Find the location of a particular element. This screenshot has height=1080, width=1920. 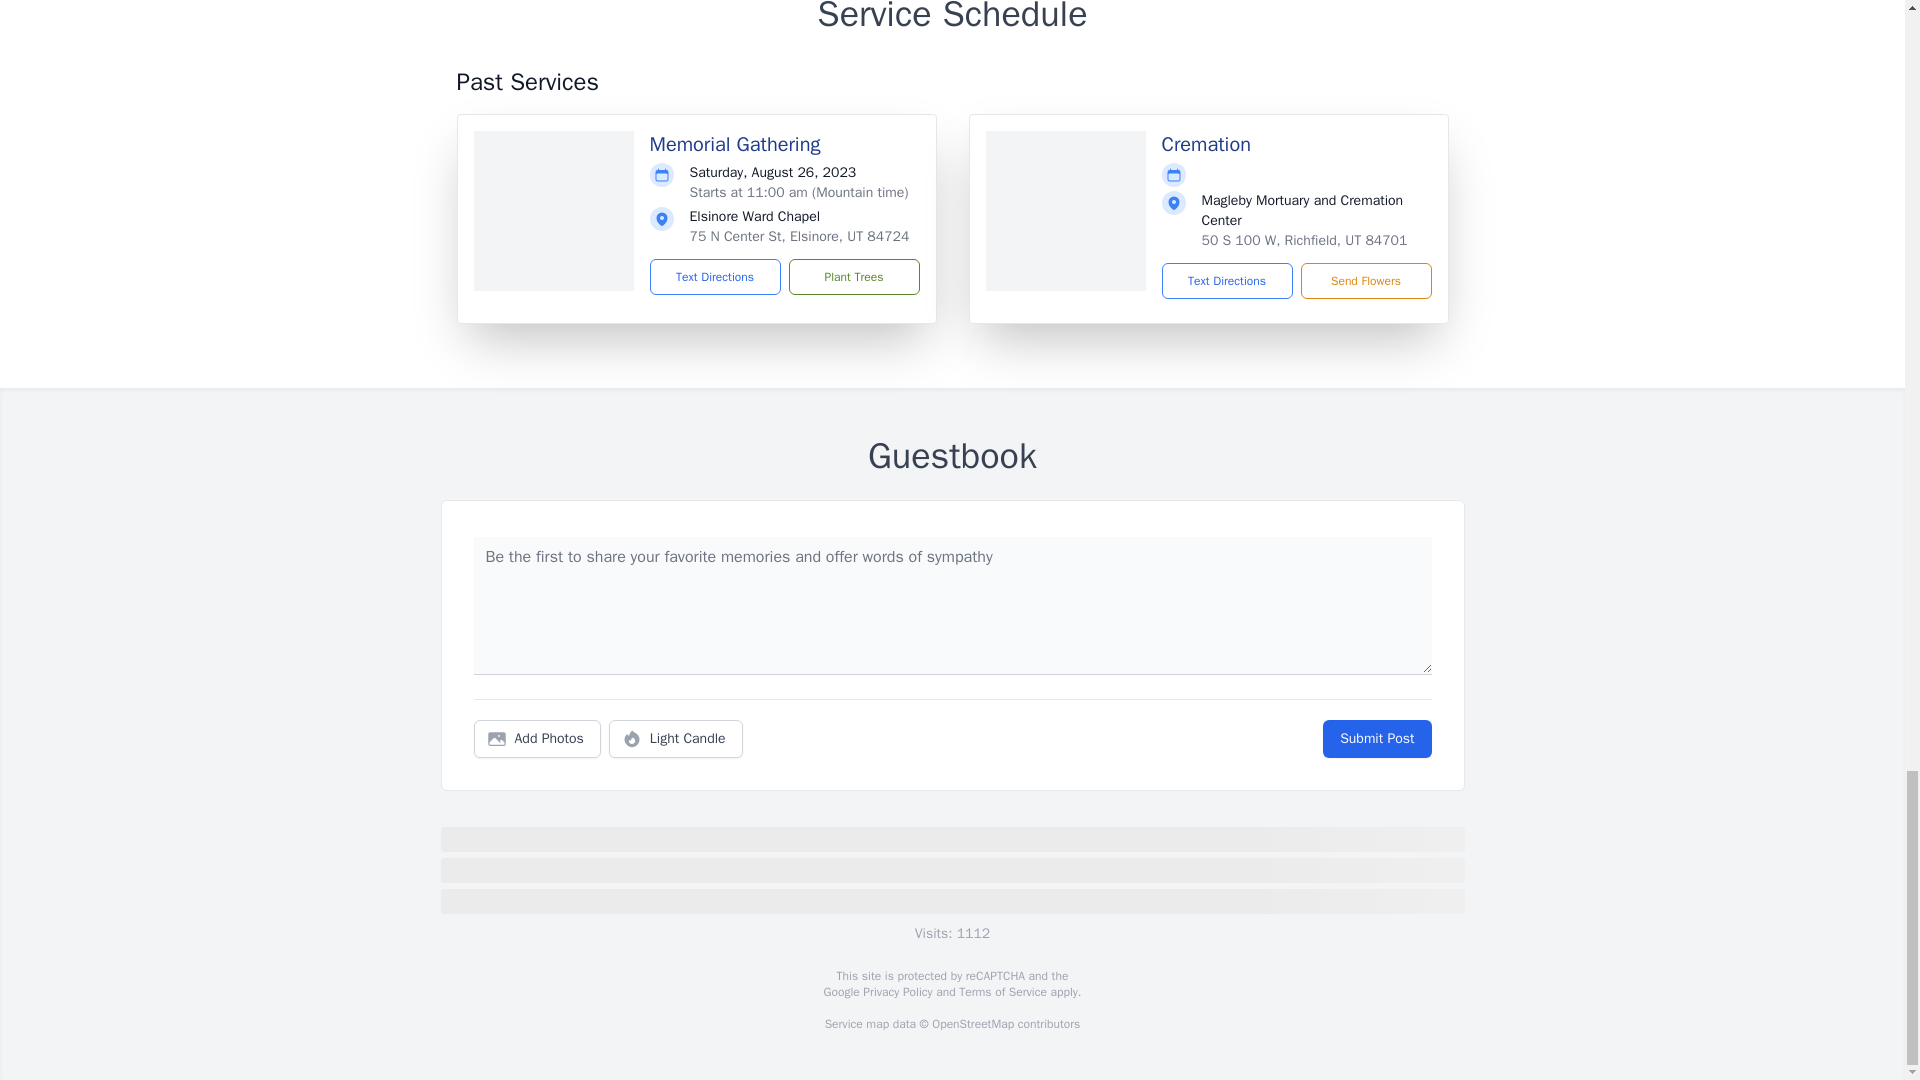

OpenStreetMap is located at coordinates (972, 1024).